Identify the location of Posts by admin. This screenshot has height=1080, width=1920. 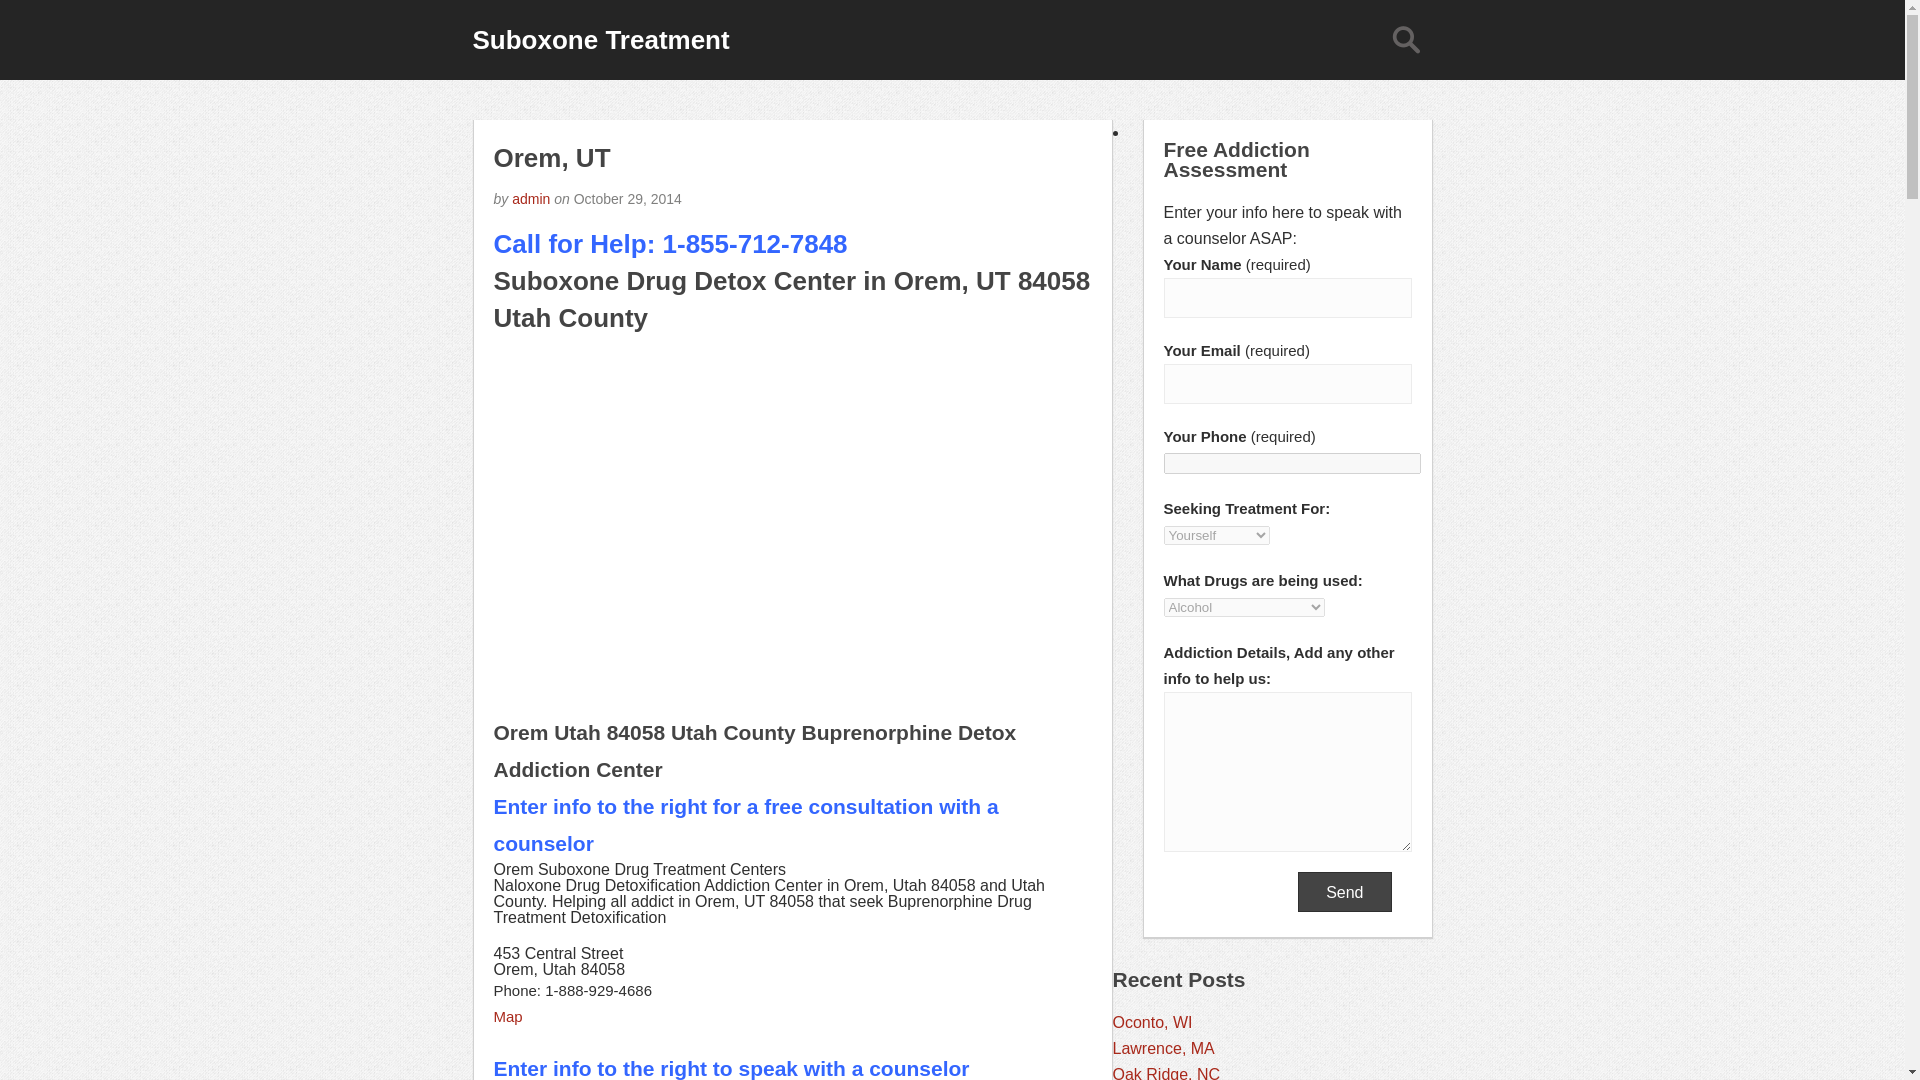
(530, 199).